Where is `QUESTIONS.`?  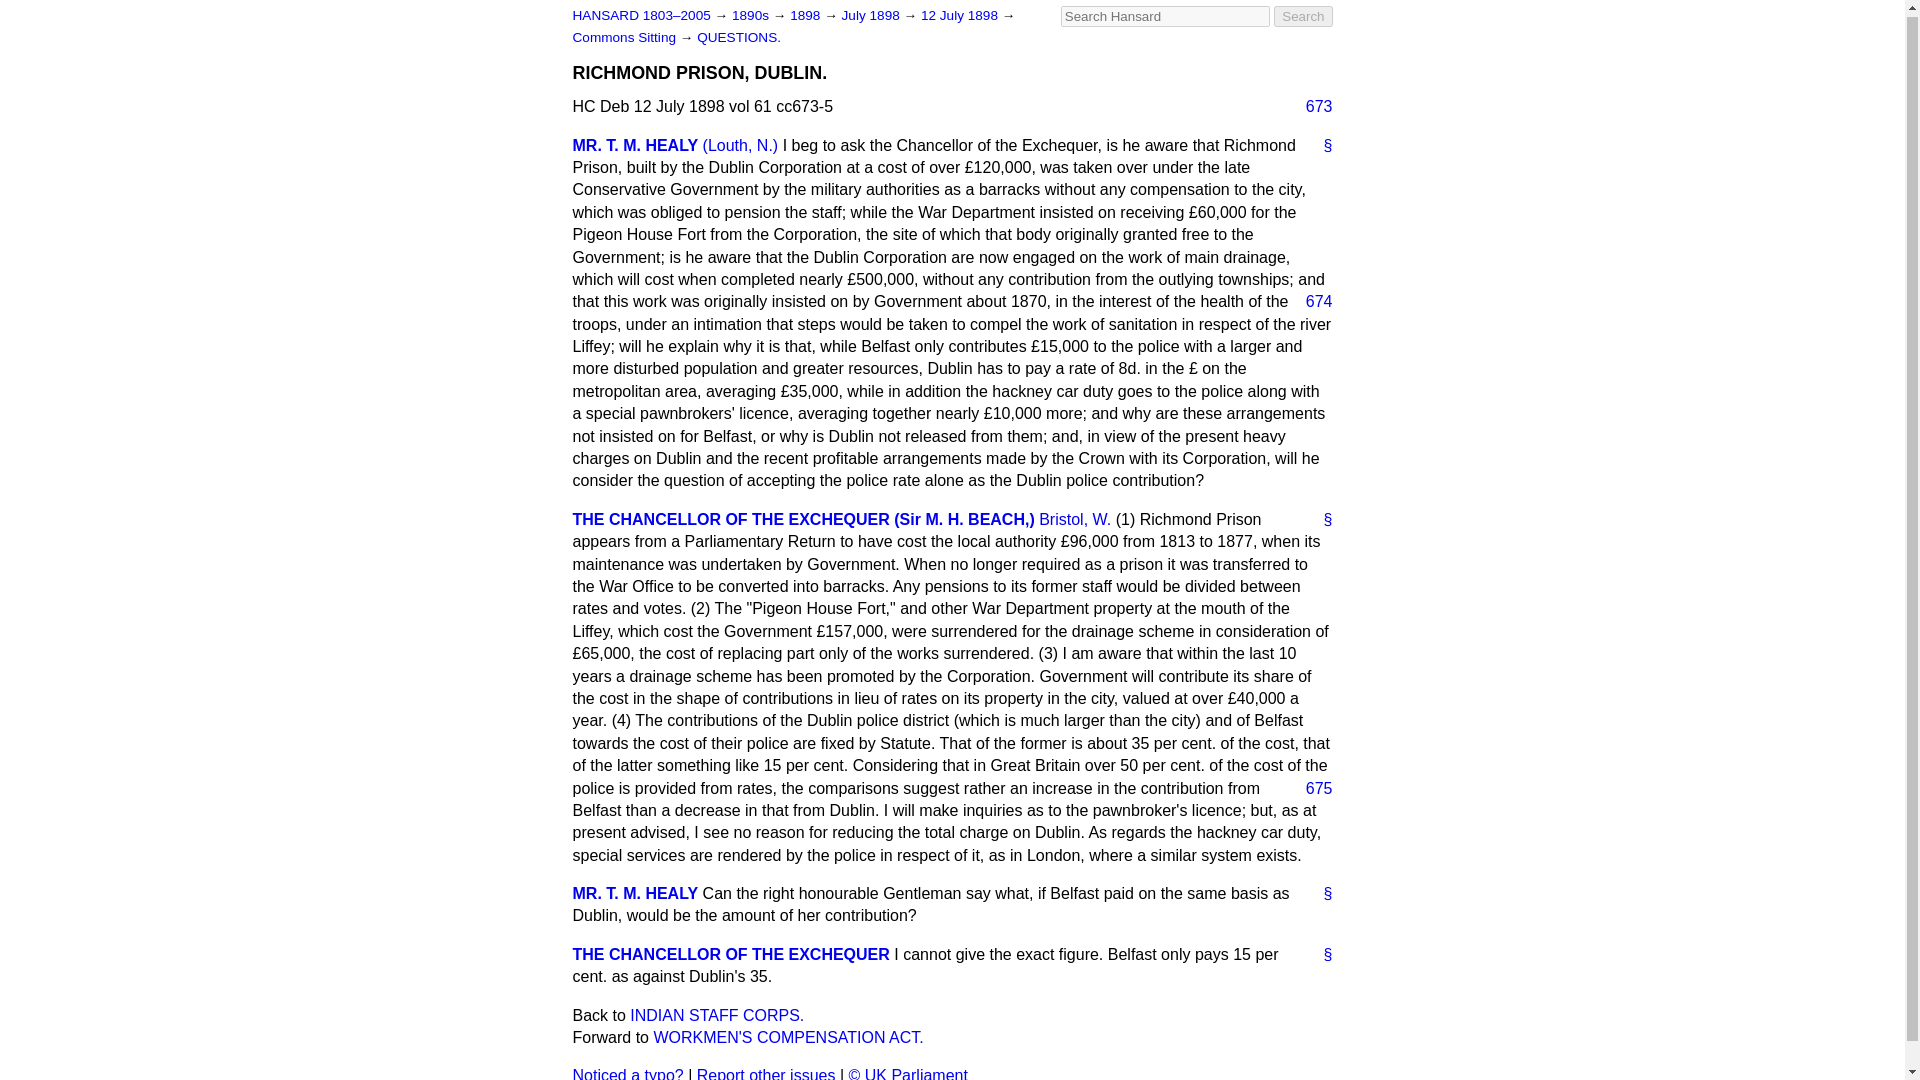 QUESTIONS. is located at coordinates (738, 38).